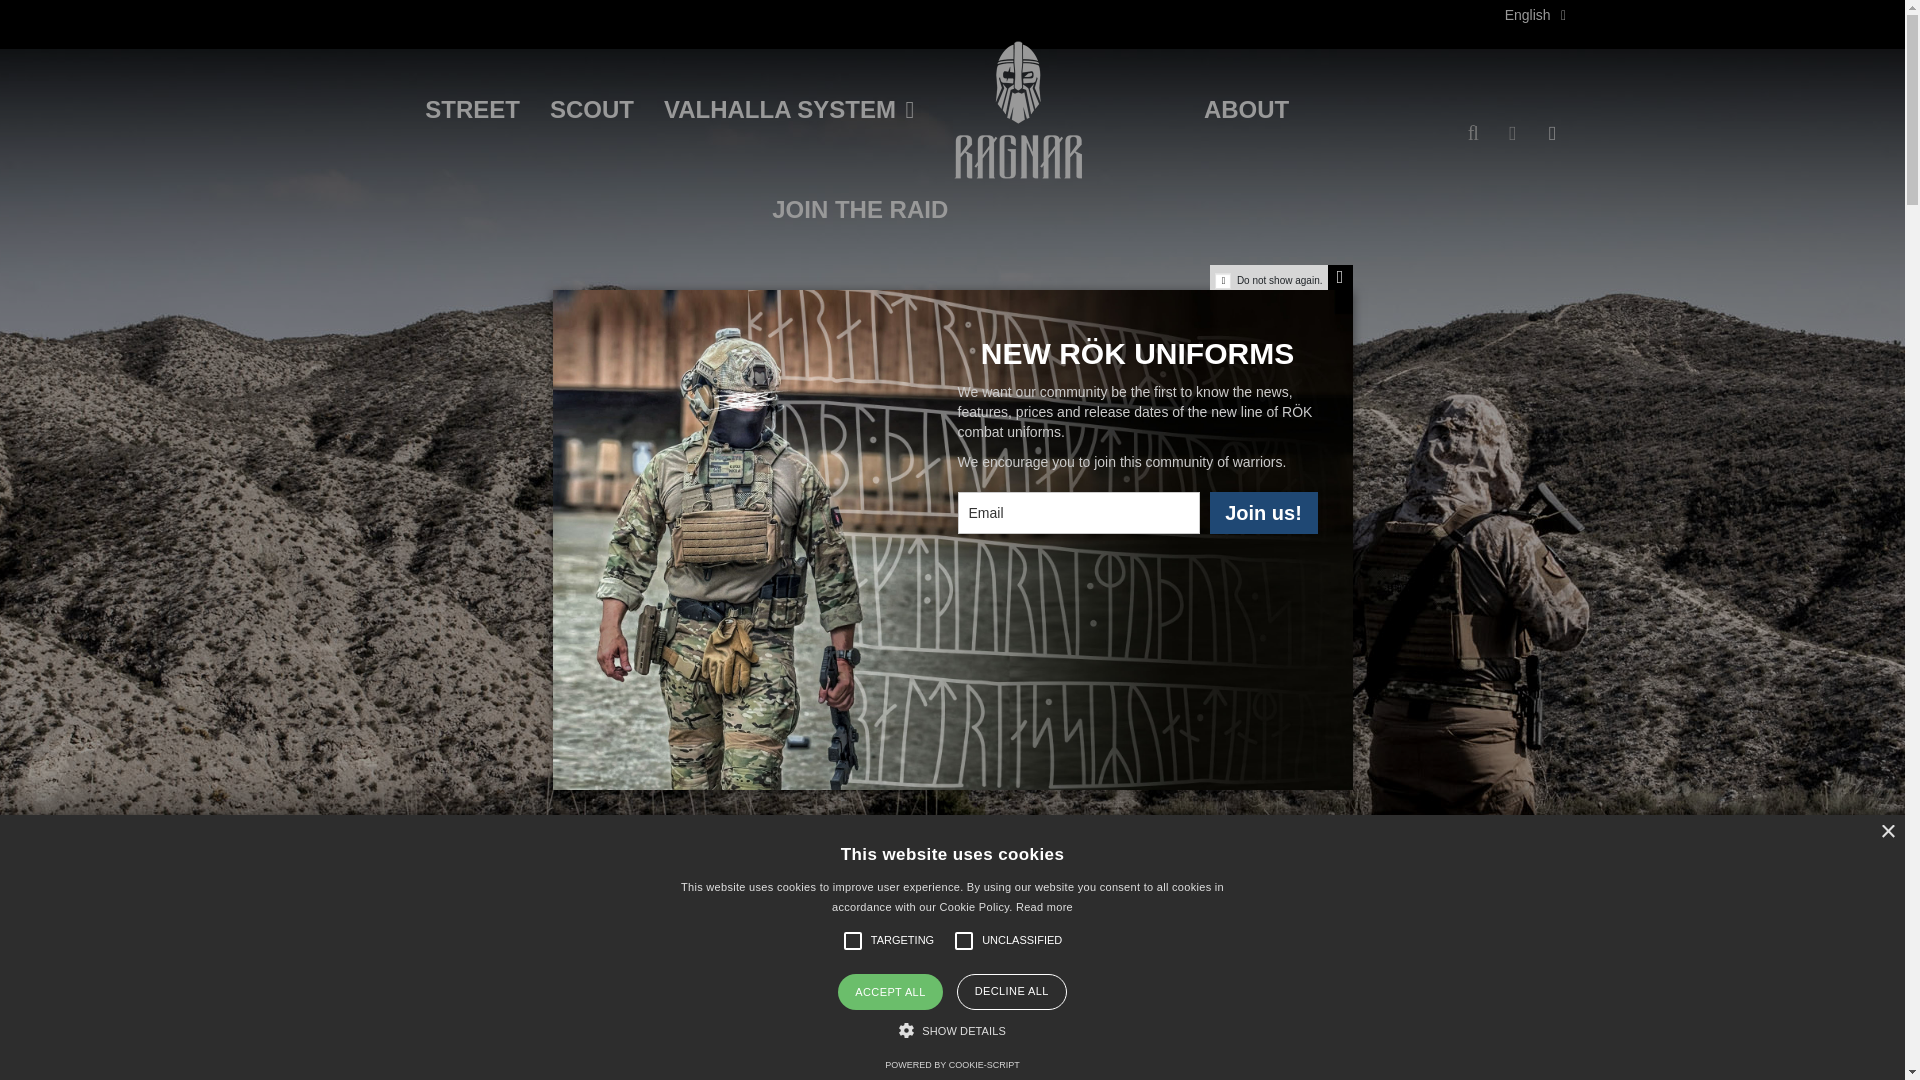 The height and width of the screenshot is (1080, 1920). I want to click on ABOUT, so click(1246, 110).